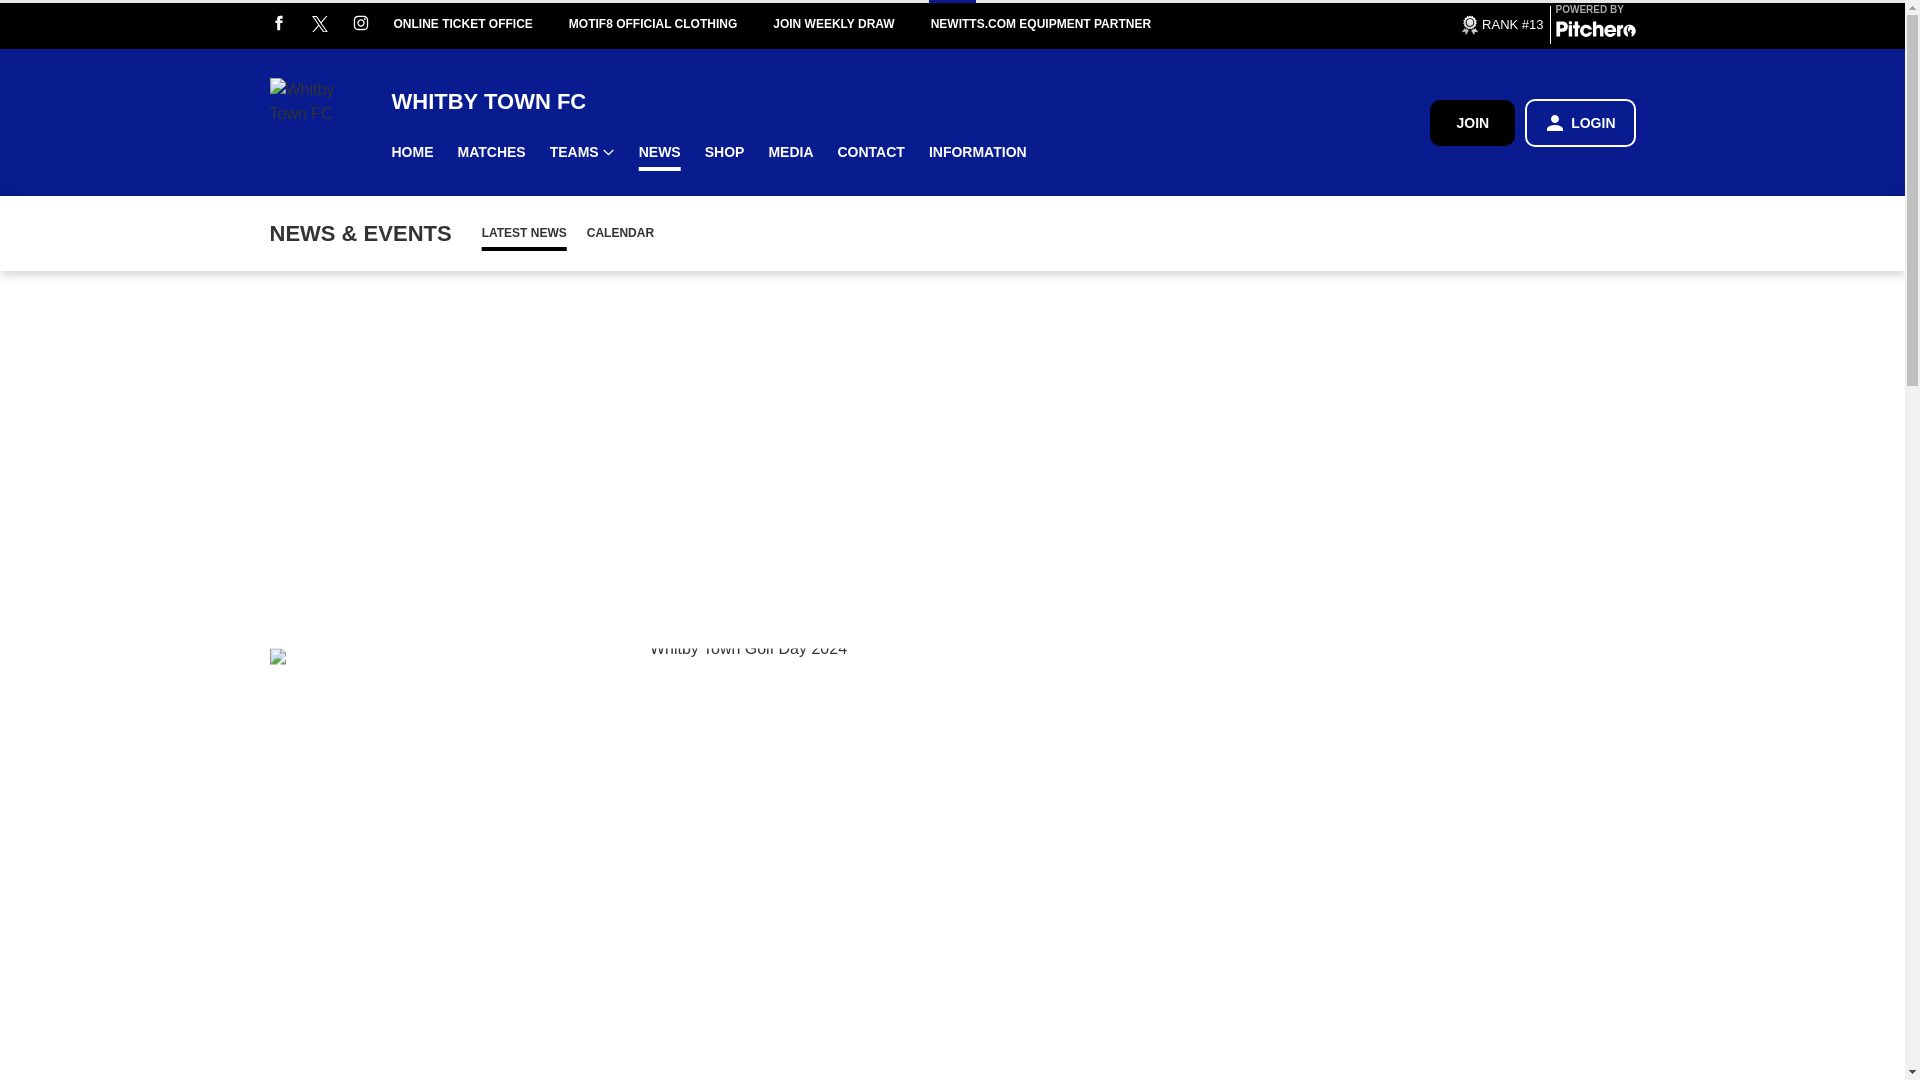 The width and height of the screenshot is (1920, 1080). Describe the element at coordinates (910, 100) in the screenshot. I see `WHITBY TOWN FC` at that location.